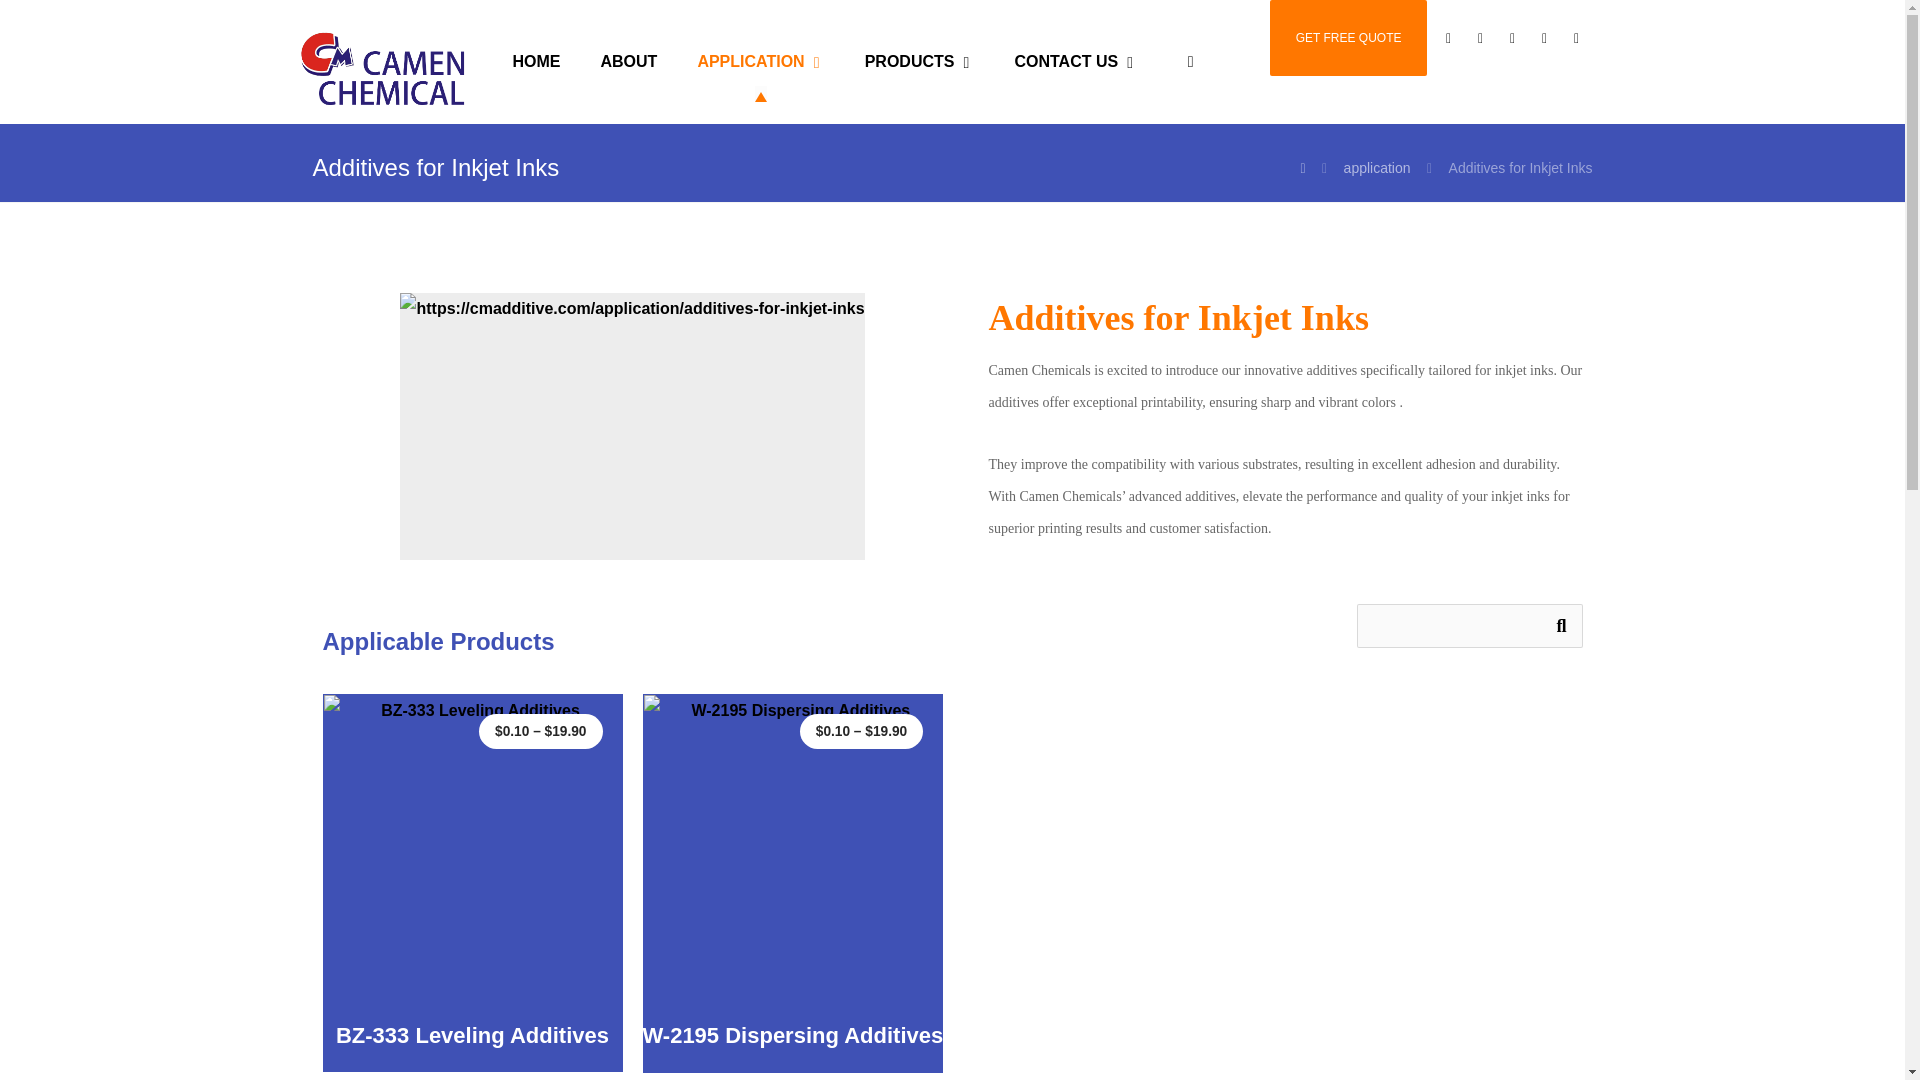 Image resolution: width=1920 pixels, height=1080 pixels. Describe the element at coordinates (629, 61) in the screenshot. I see `ABOUT` at that location.